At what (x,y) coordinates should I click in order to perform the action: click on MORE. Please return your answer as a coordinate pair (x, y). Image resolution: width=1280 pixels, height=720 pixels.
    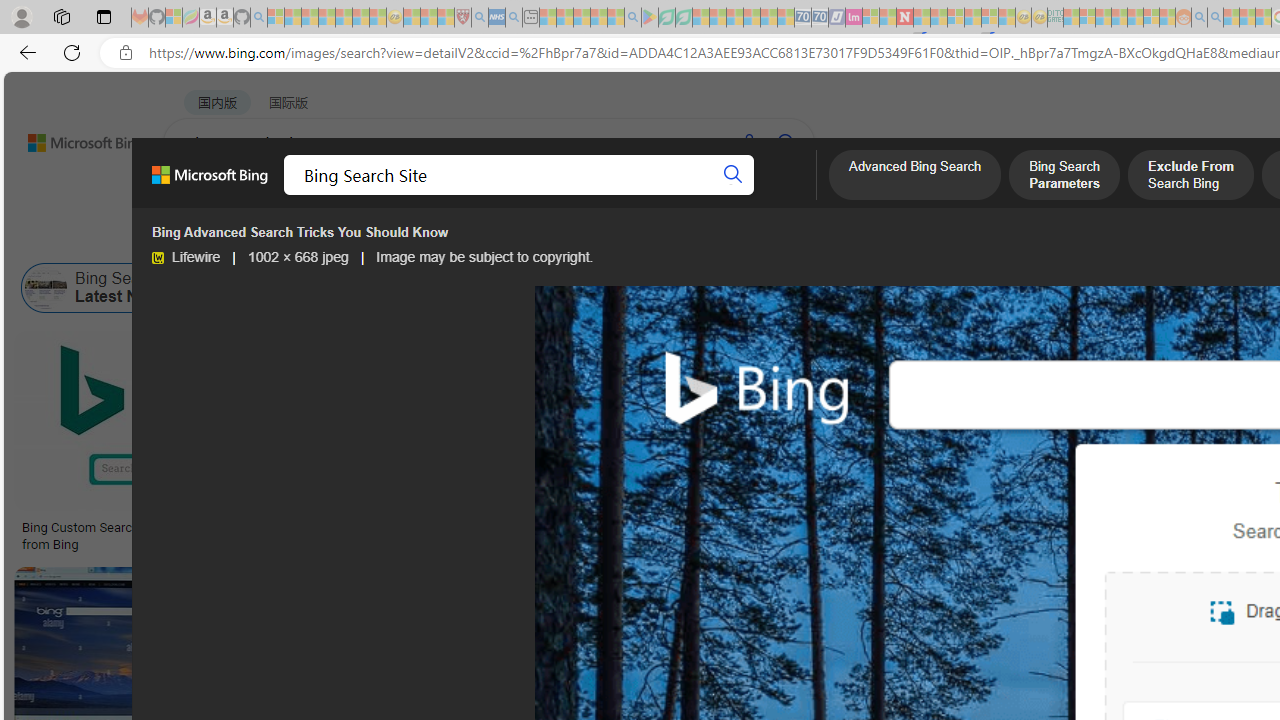
    Looking at the image, I should click on (793, 195).